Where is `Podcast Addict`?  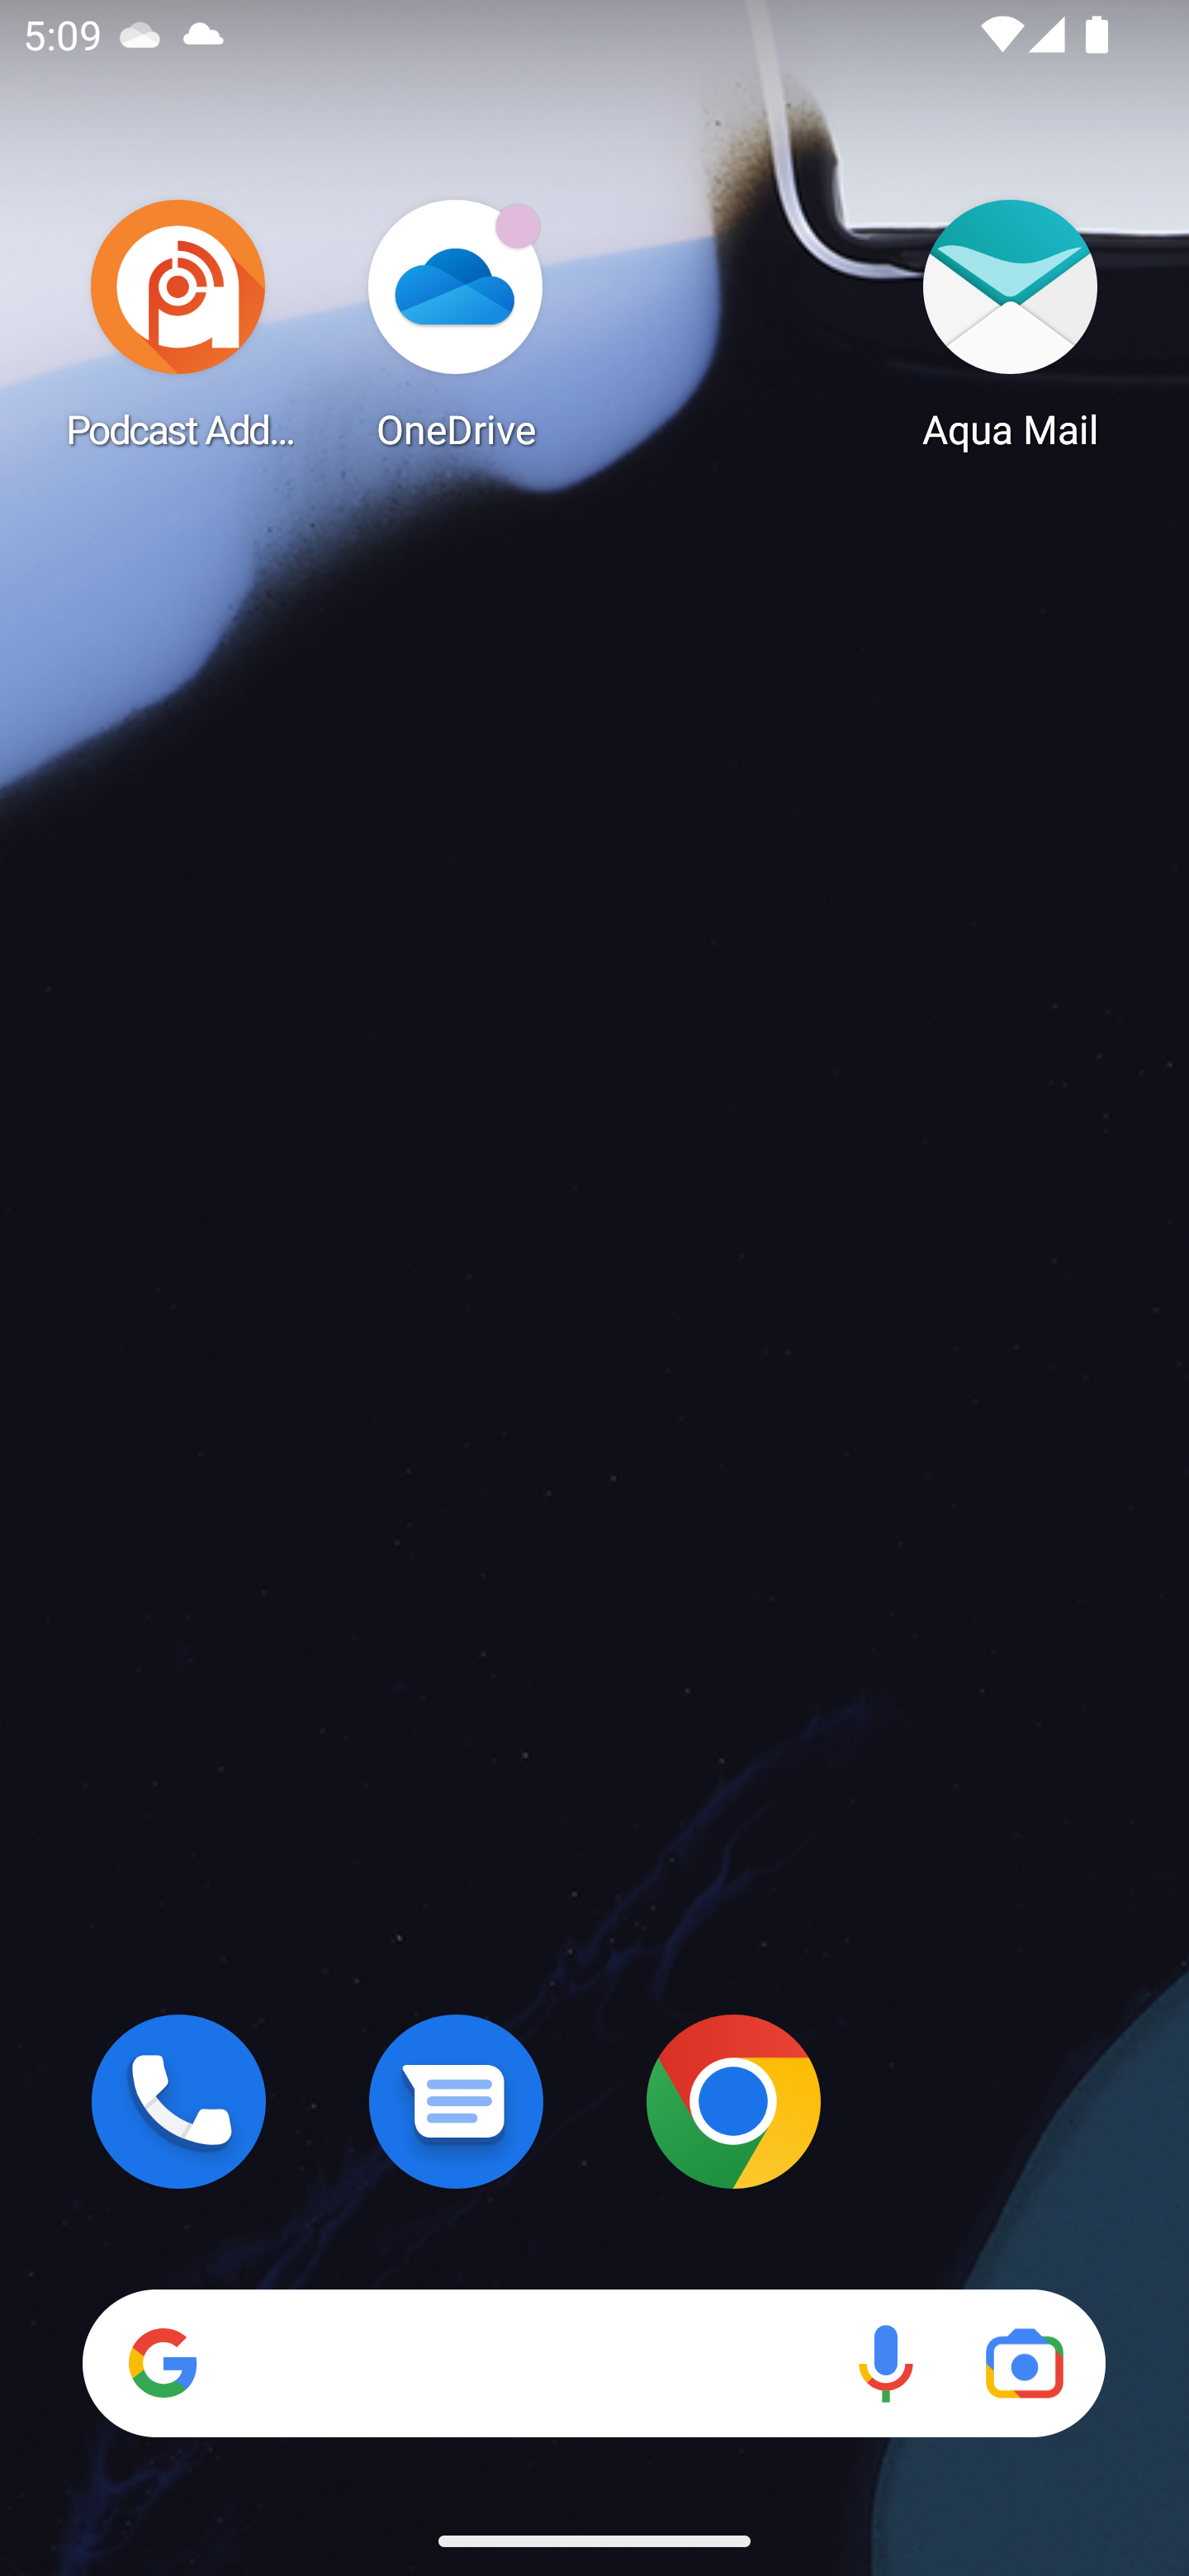 Podcast Addict is located at coordinates (178, 324).